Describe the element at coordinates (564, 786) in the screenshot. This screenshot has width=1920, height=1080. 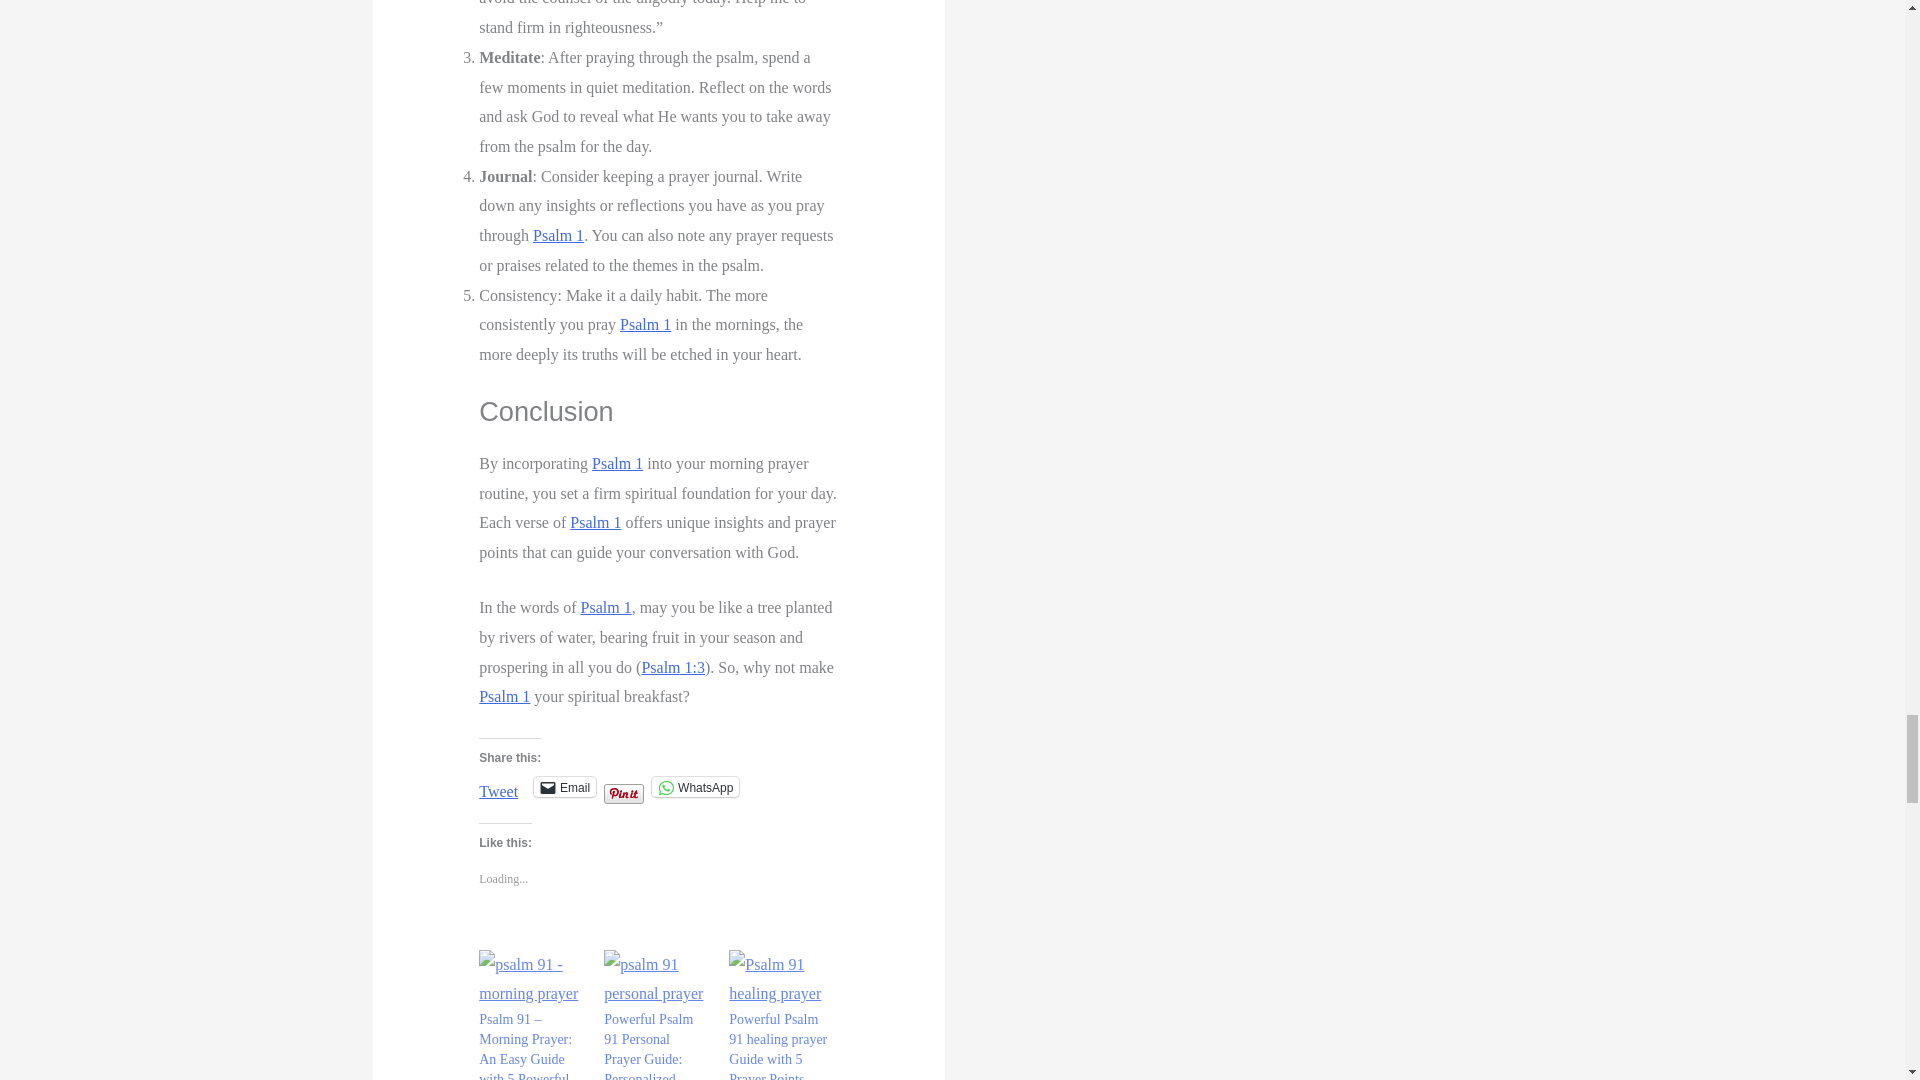
I see `Click to email a link to a friend` at that location.